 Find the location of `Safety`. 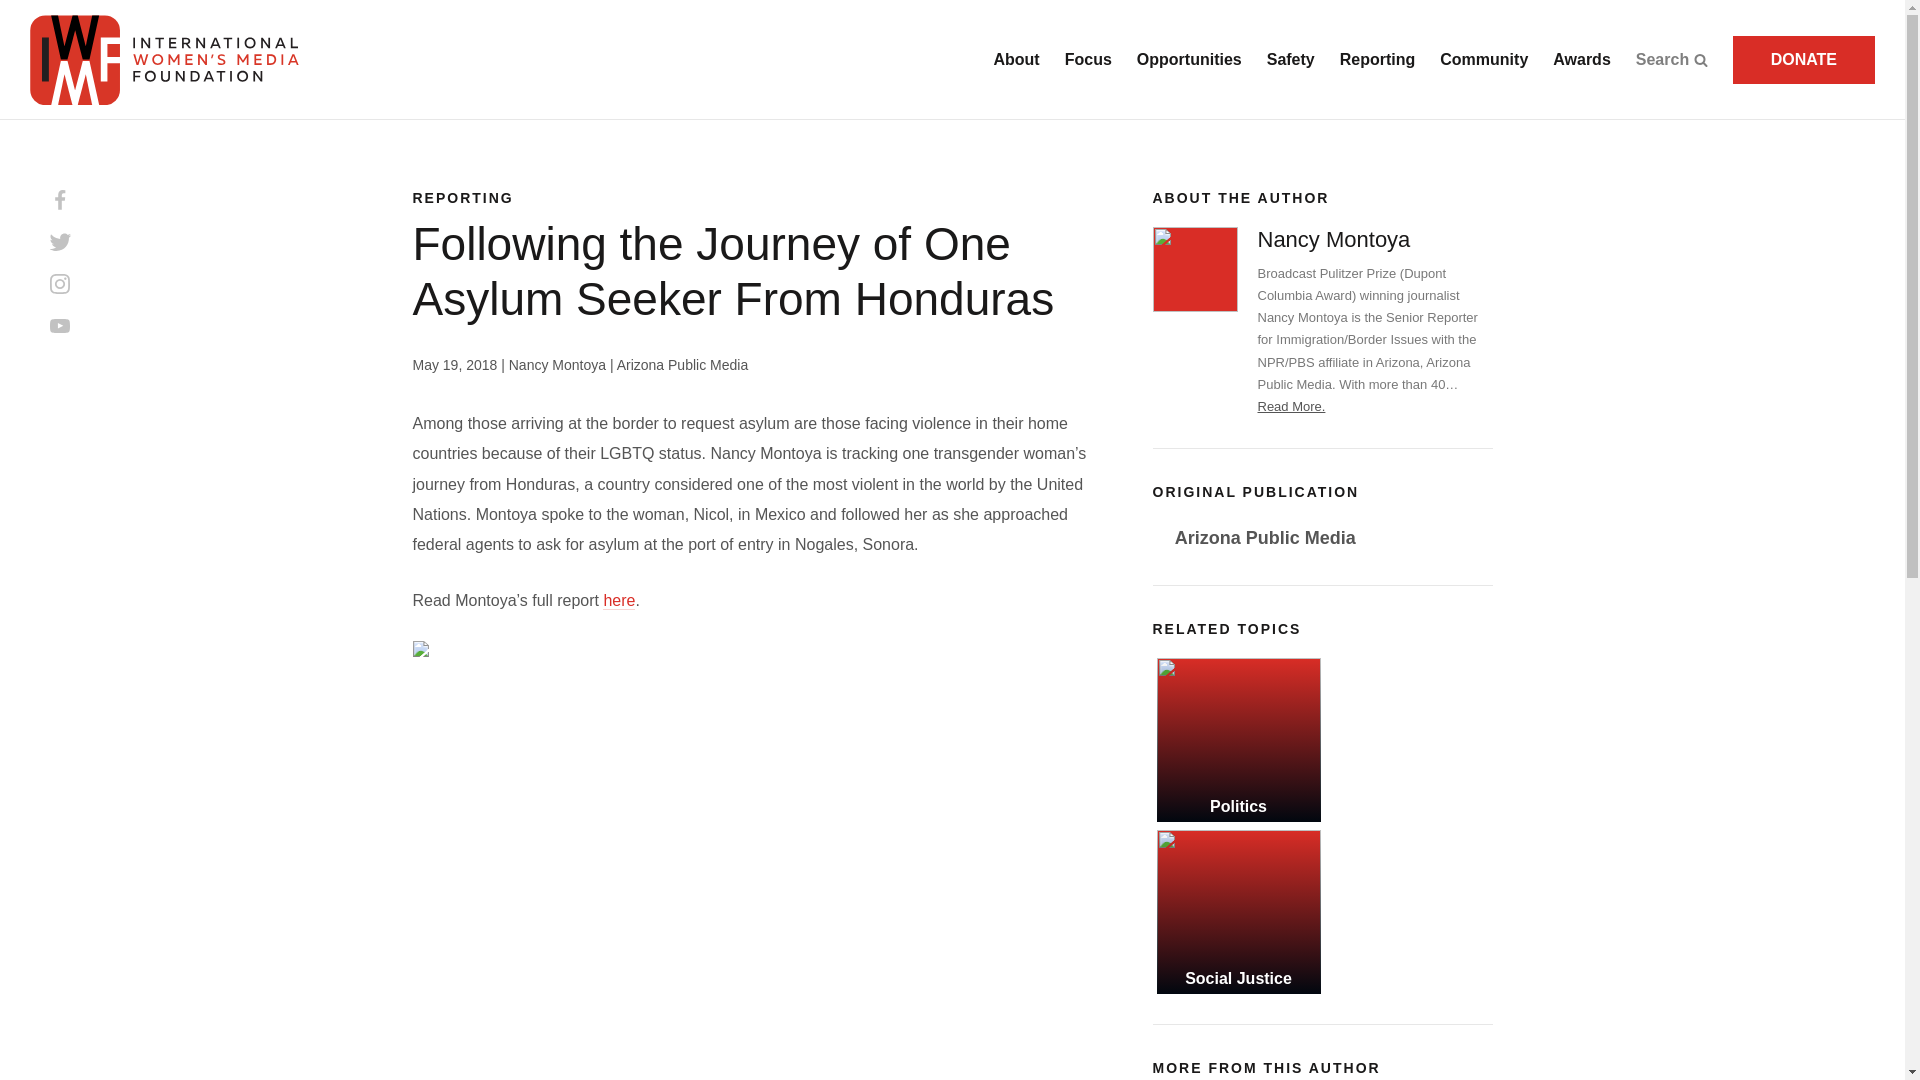

Safety is located at coordinates (1291, 60).